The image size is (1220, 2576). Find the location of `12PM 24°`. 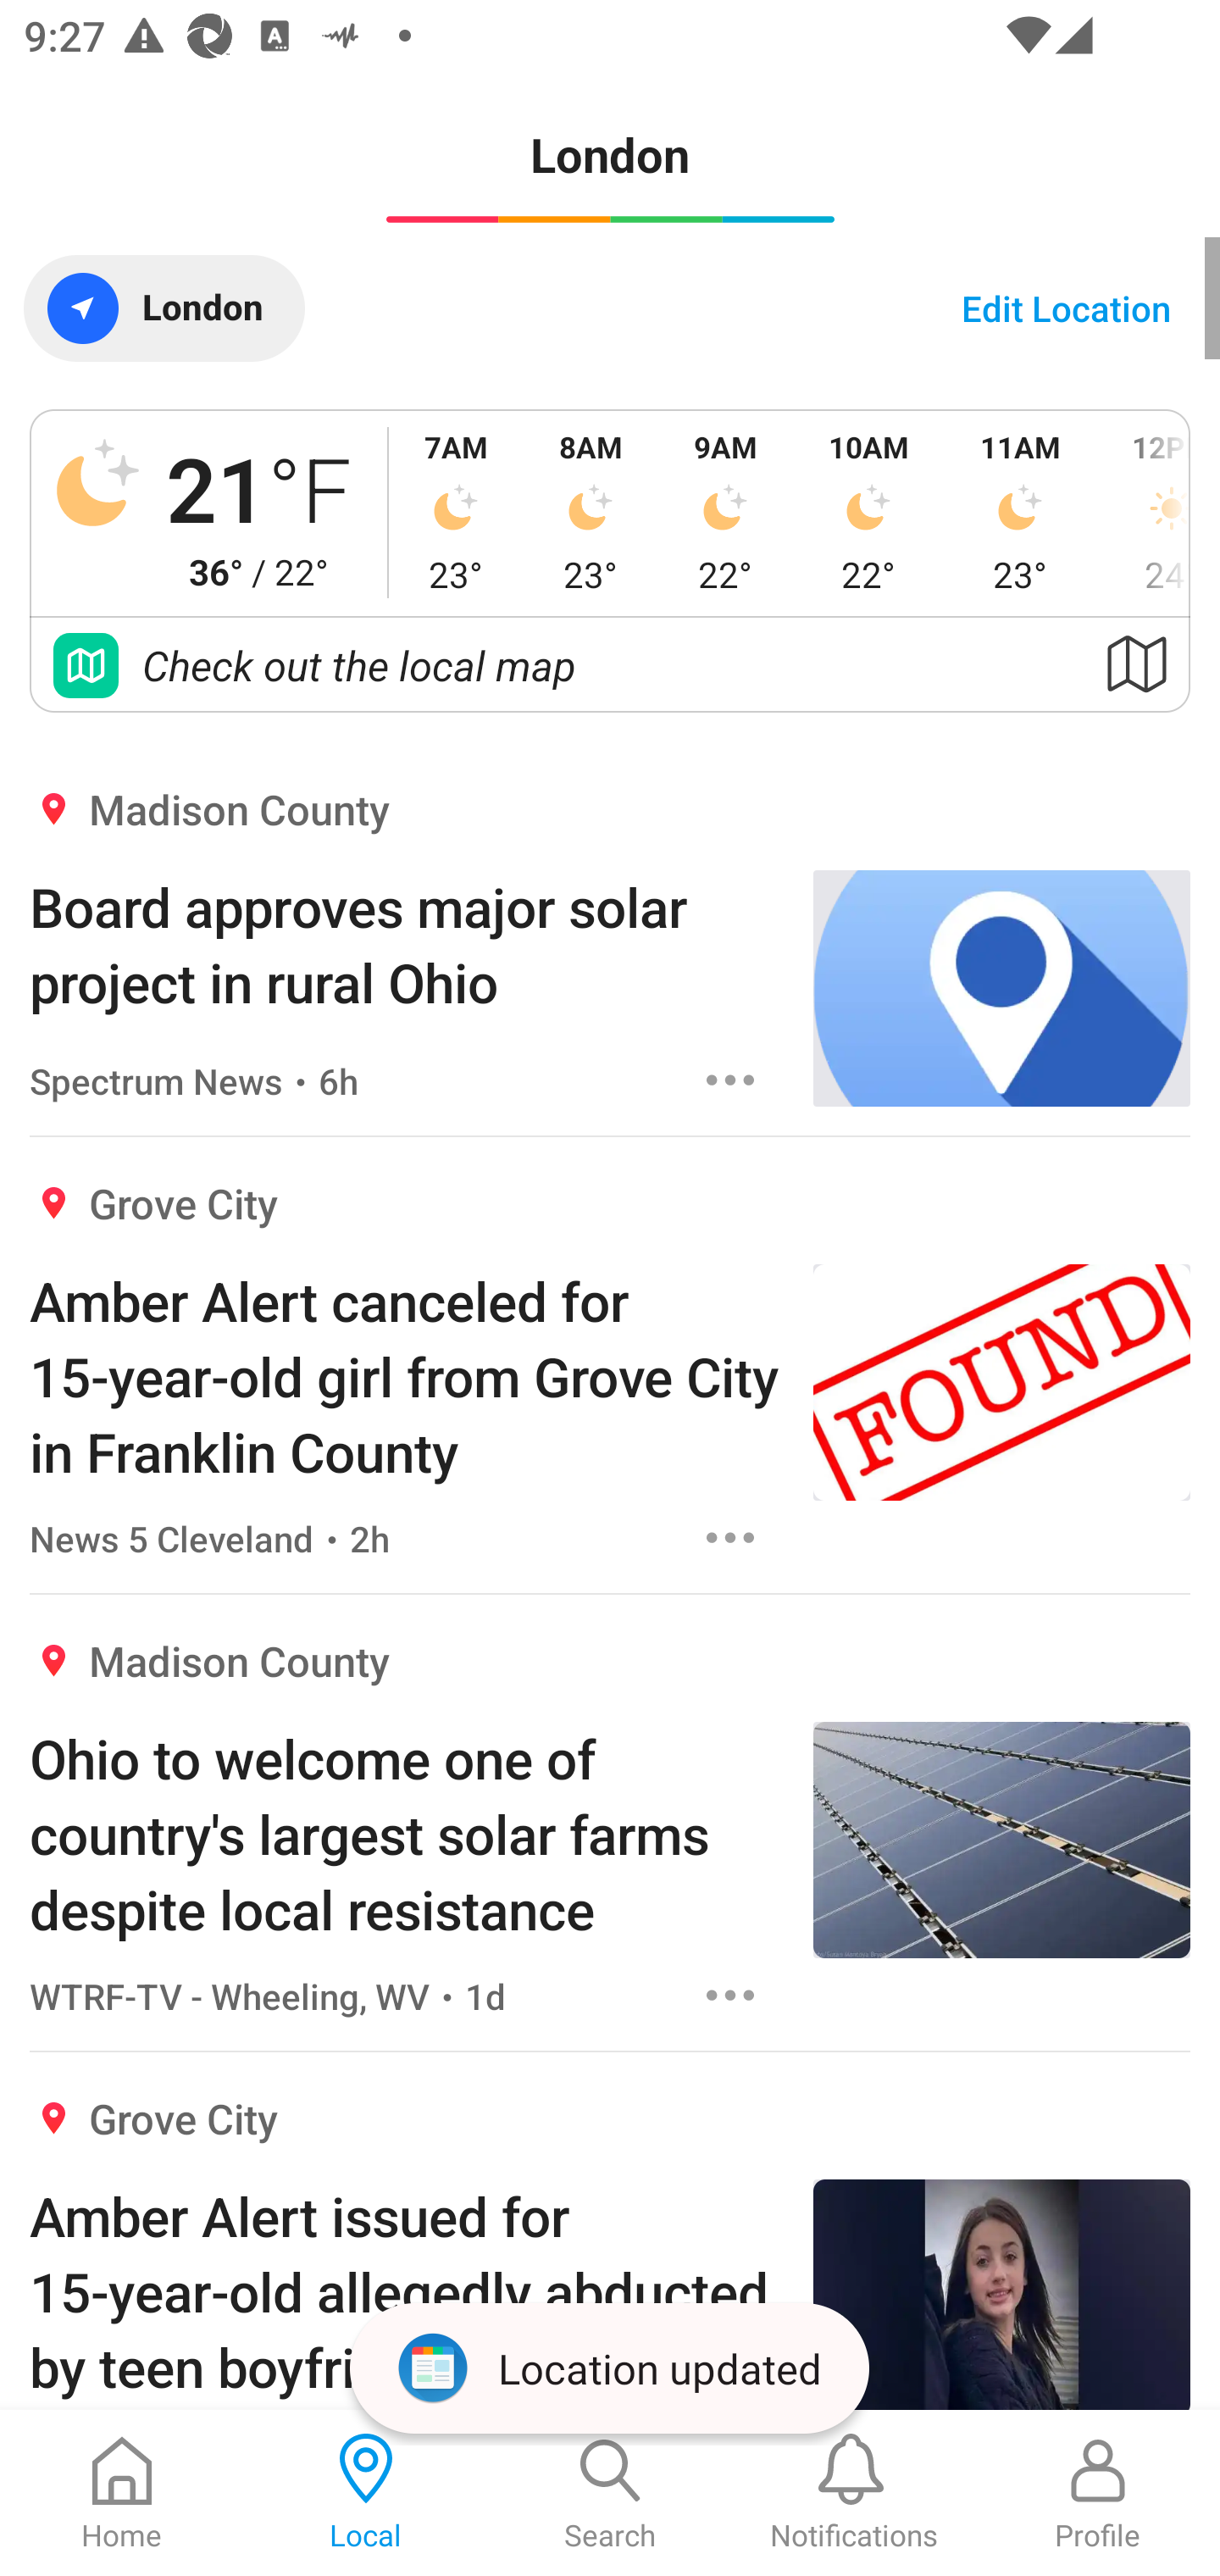

12PM 24° is located at coordinates (1144, 512).